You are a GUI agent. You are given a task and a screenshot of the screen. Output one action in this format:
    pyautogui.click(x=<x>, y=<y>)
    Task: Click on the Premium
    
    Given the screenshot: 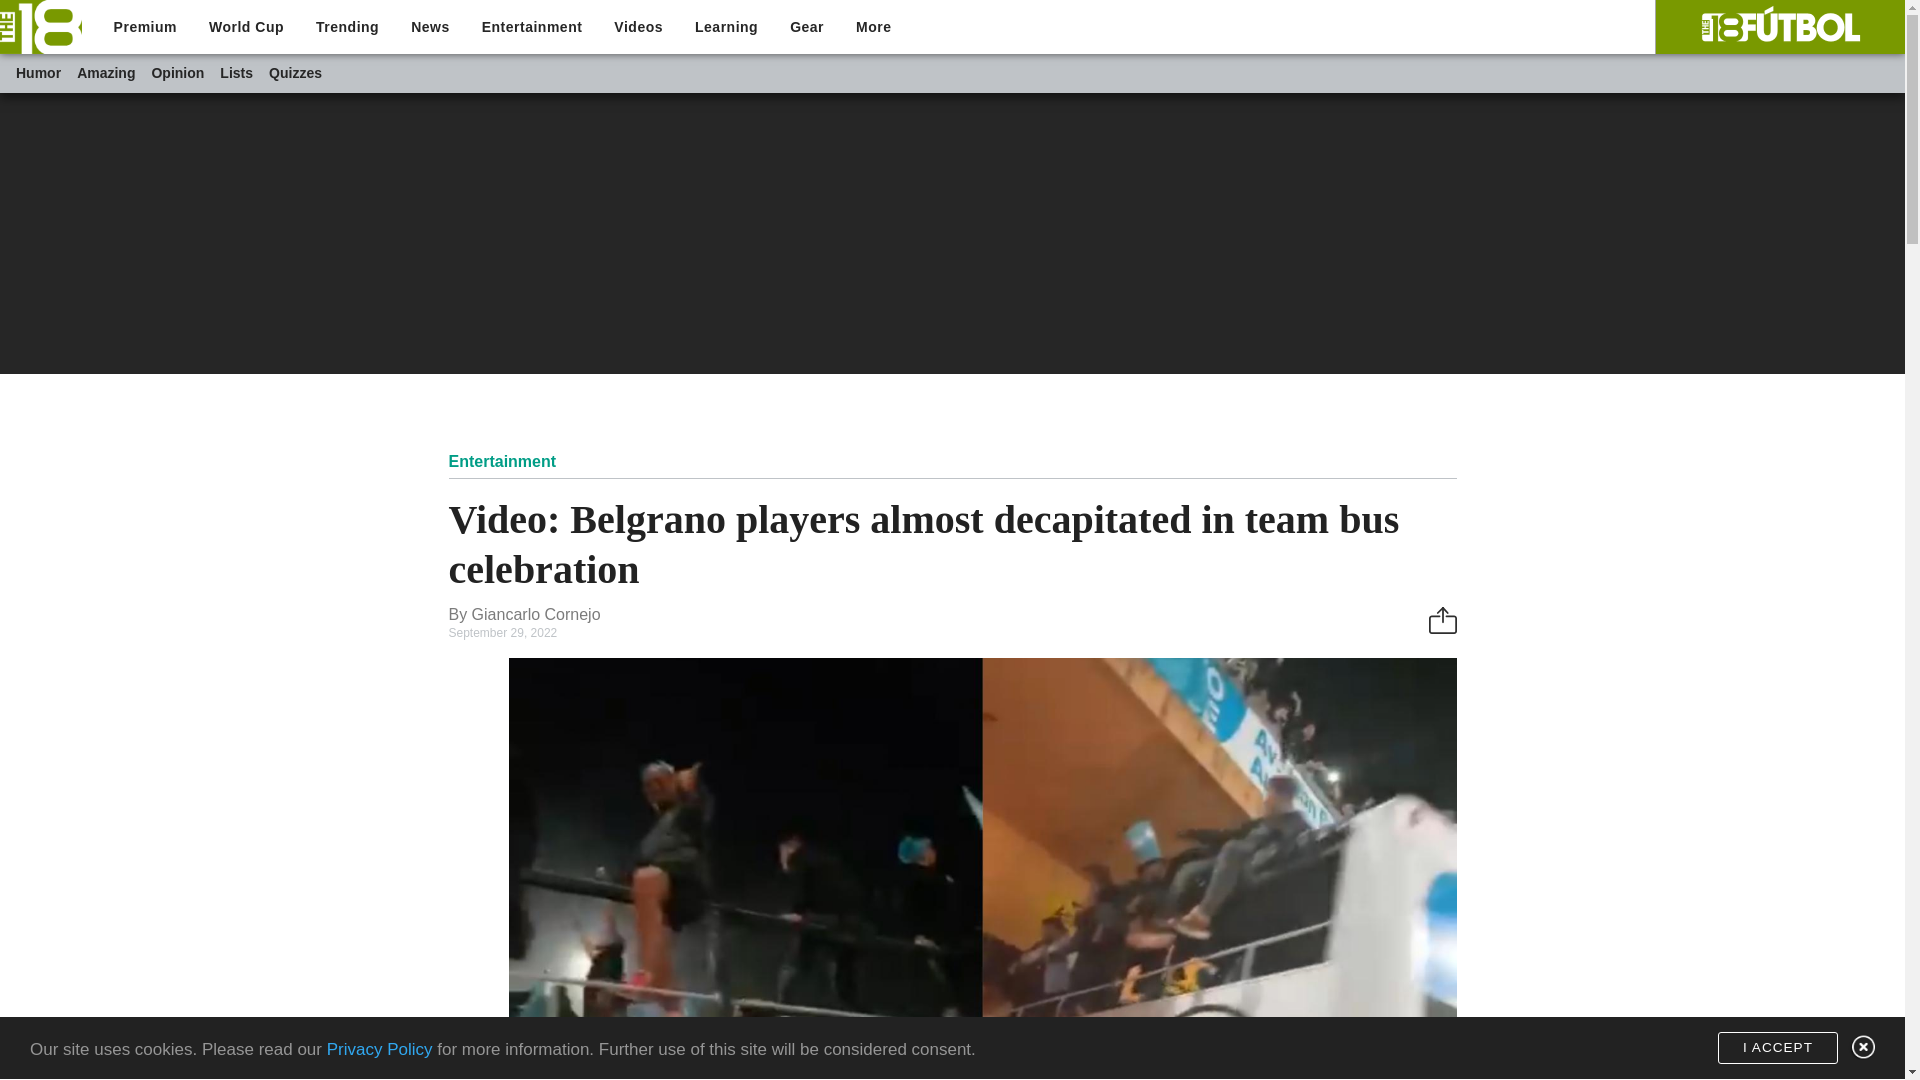 What is the action you would take?
    pyautogui.click(x=145, y=27)
    